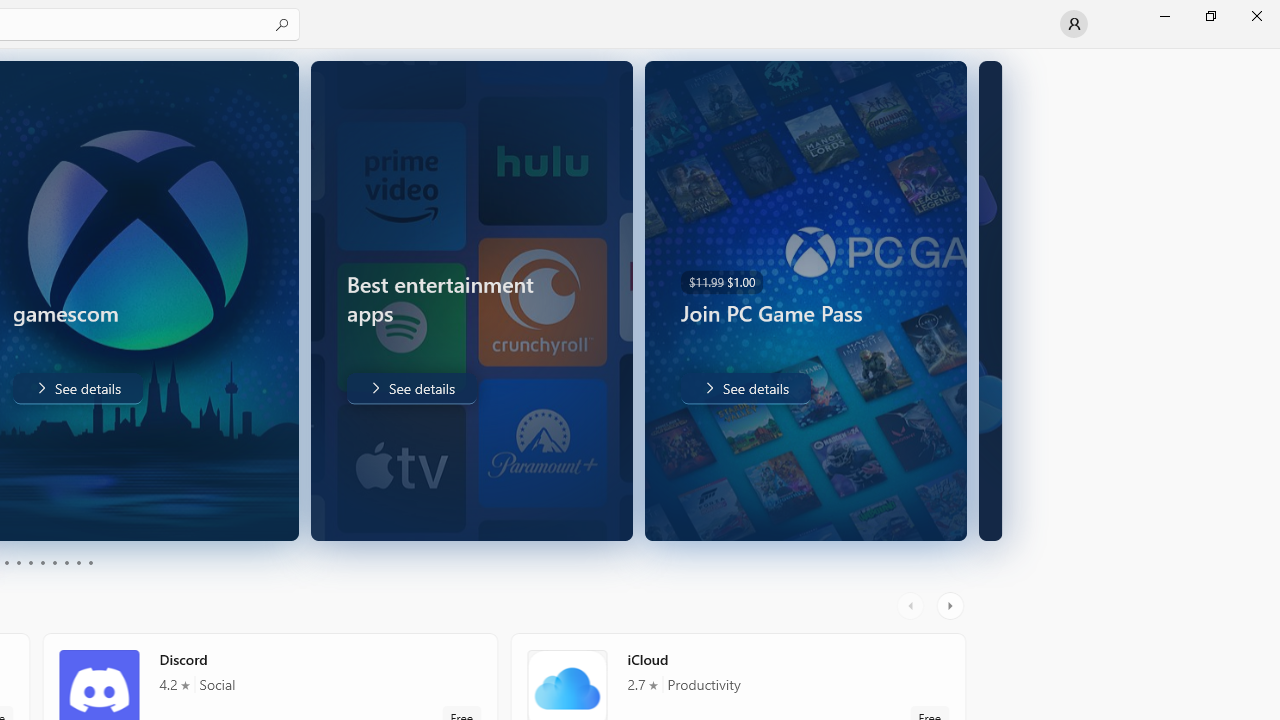 This screenshot has width=1280, height=720. I want to click on Page 9, so click(78, 562).